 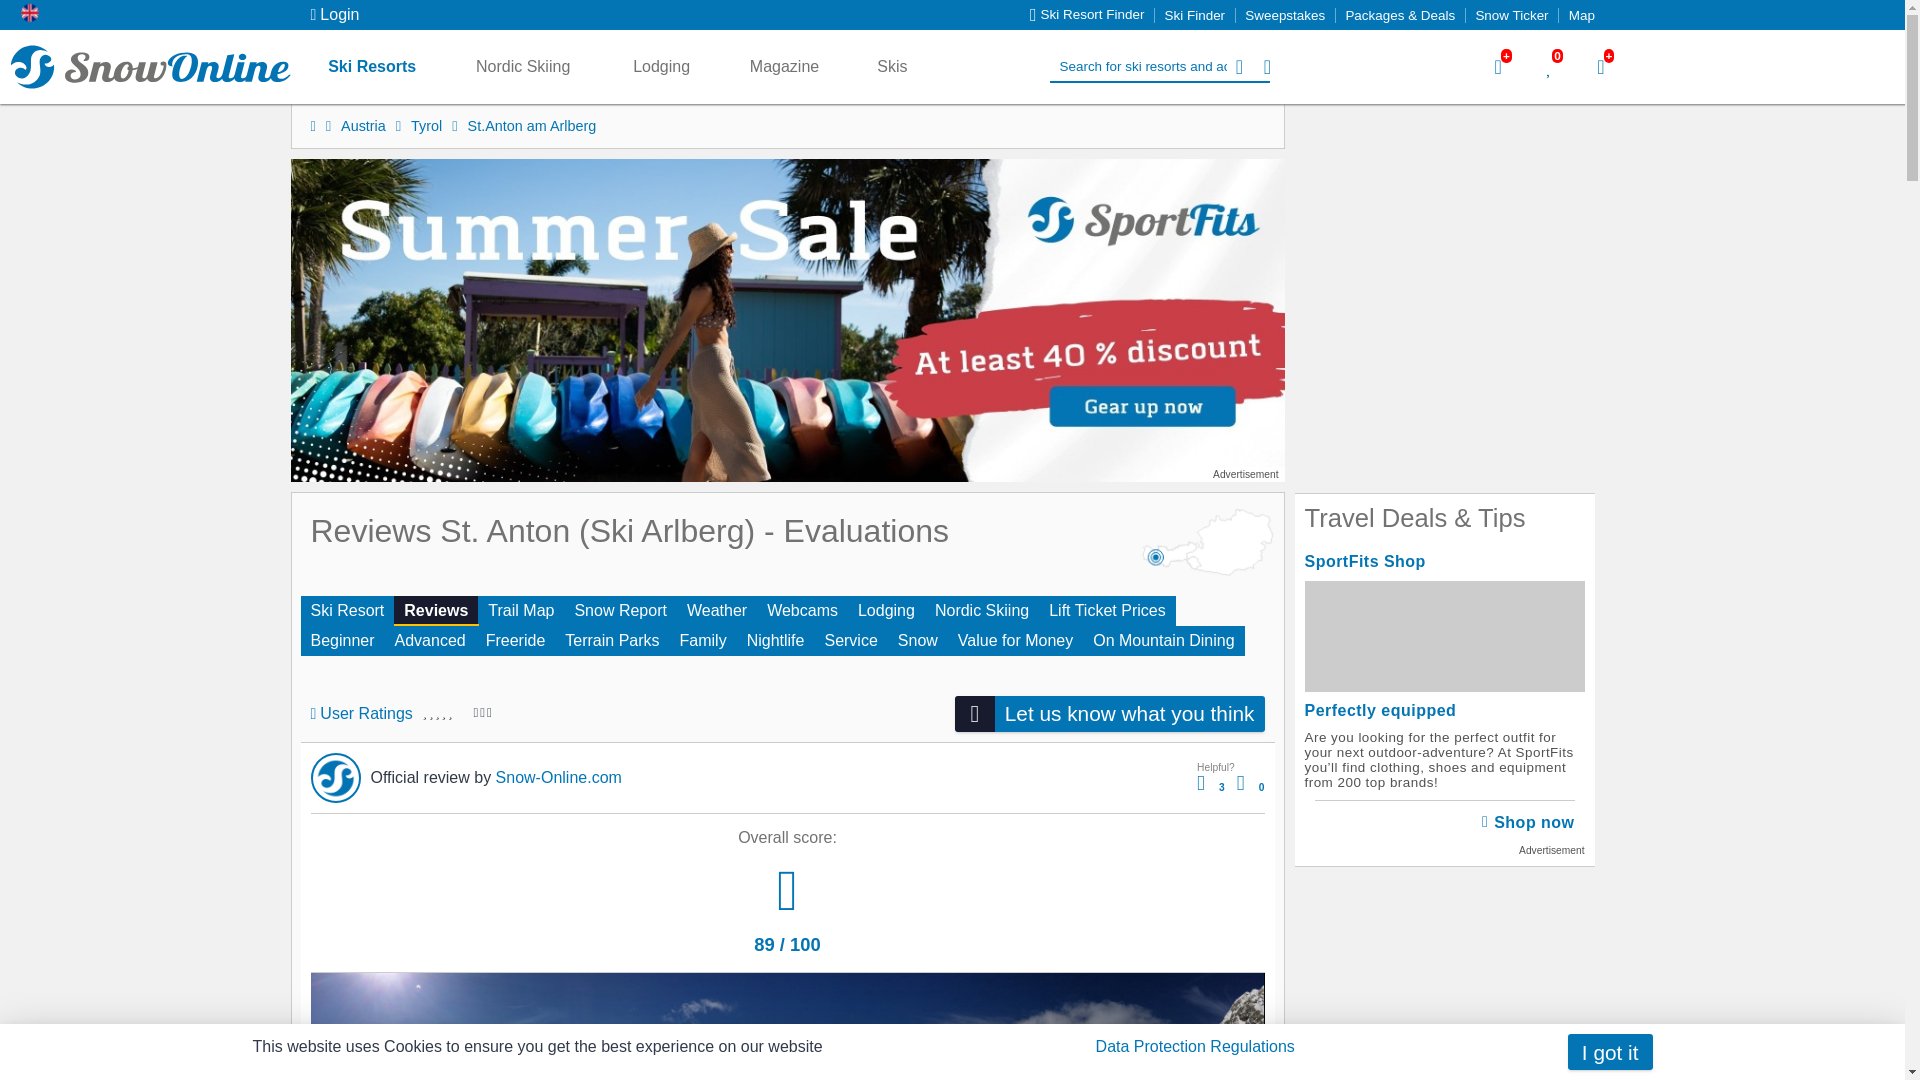 What do you see at coordinates (611, 640) in the screenshot?
I see `Terrain Parks` at bounding box center [611, 640].